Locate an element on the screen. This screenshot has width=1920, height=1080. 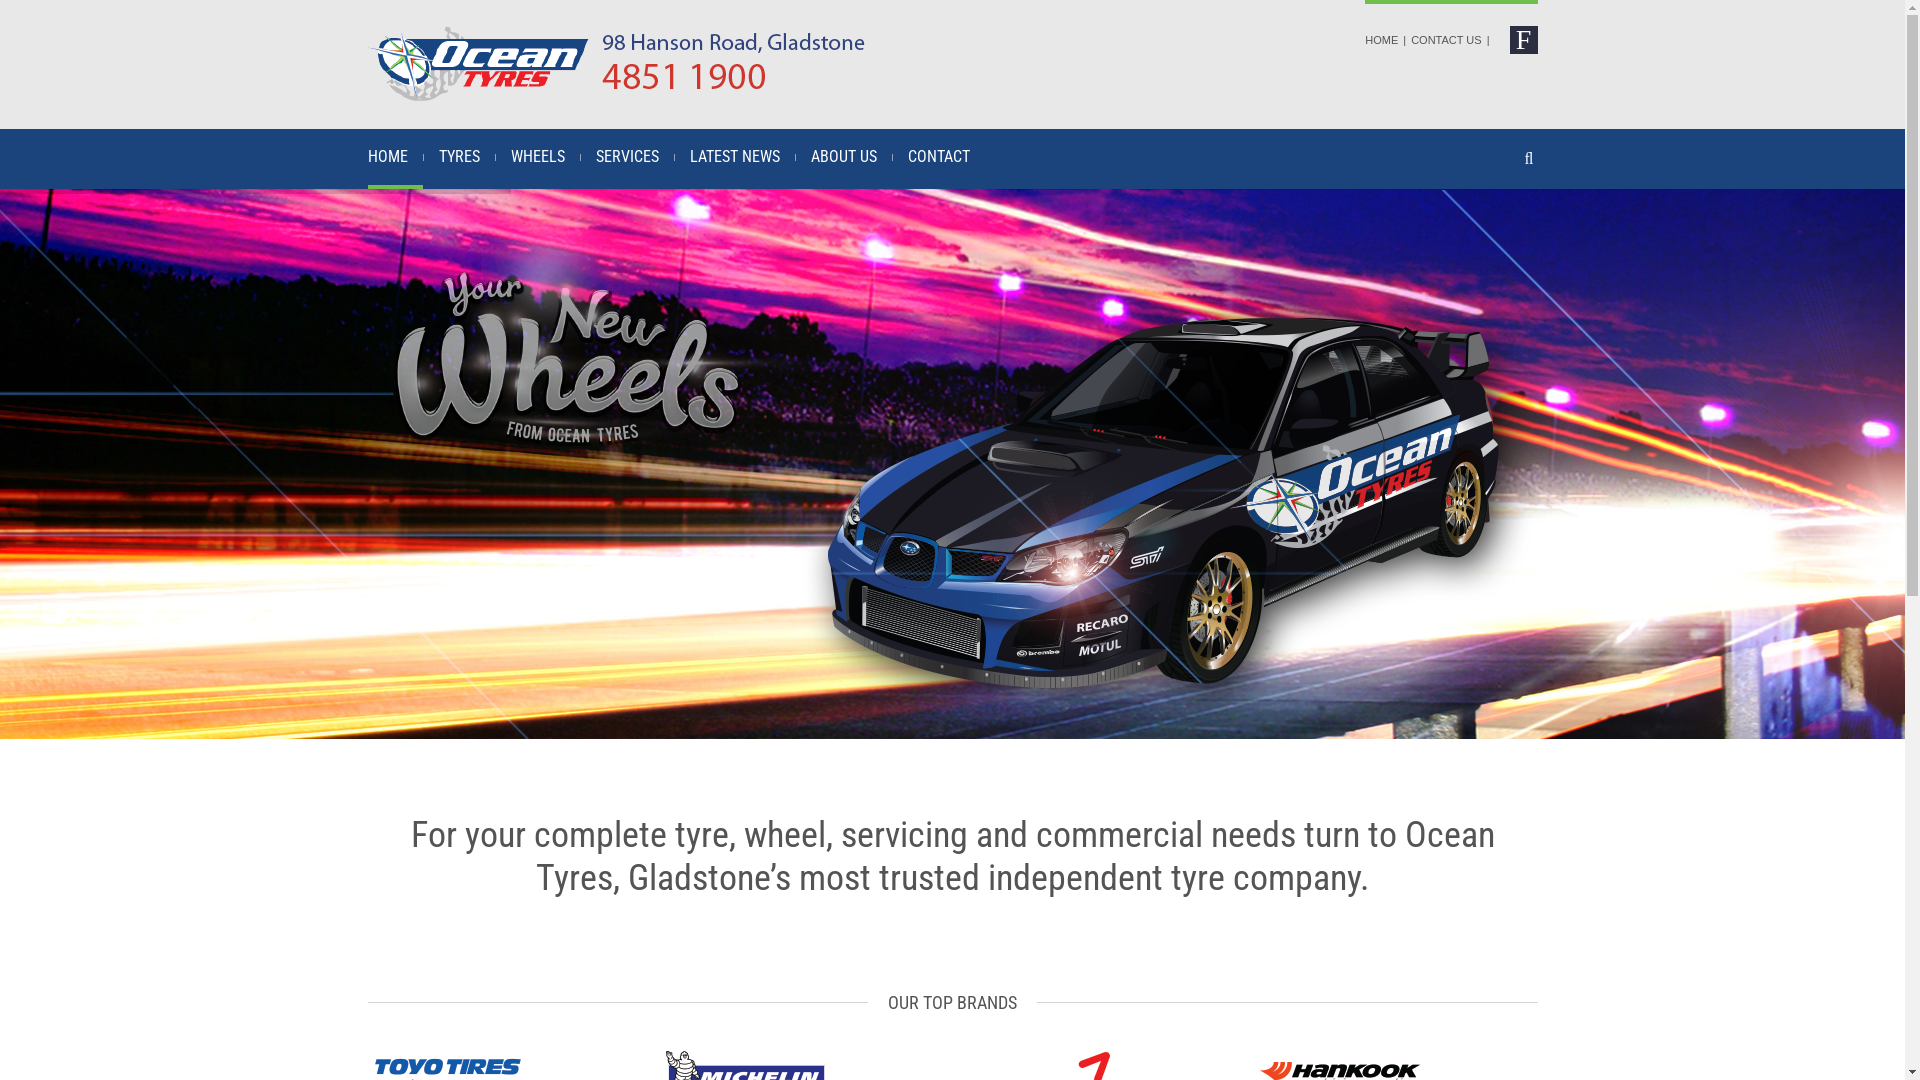
CONTACT US is located at coordinates (1446, 40).